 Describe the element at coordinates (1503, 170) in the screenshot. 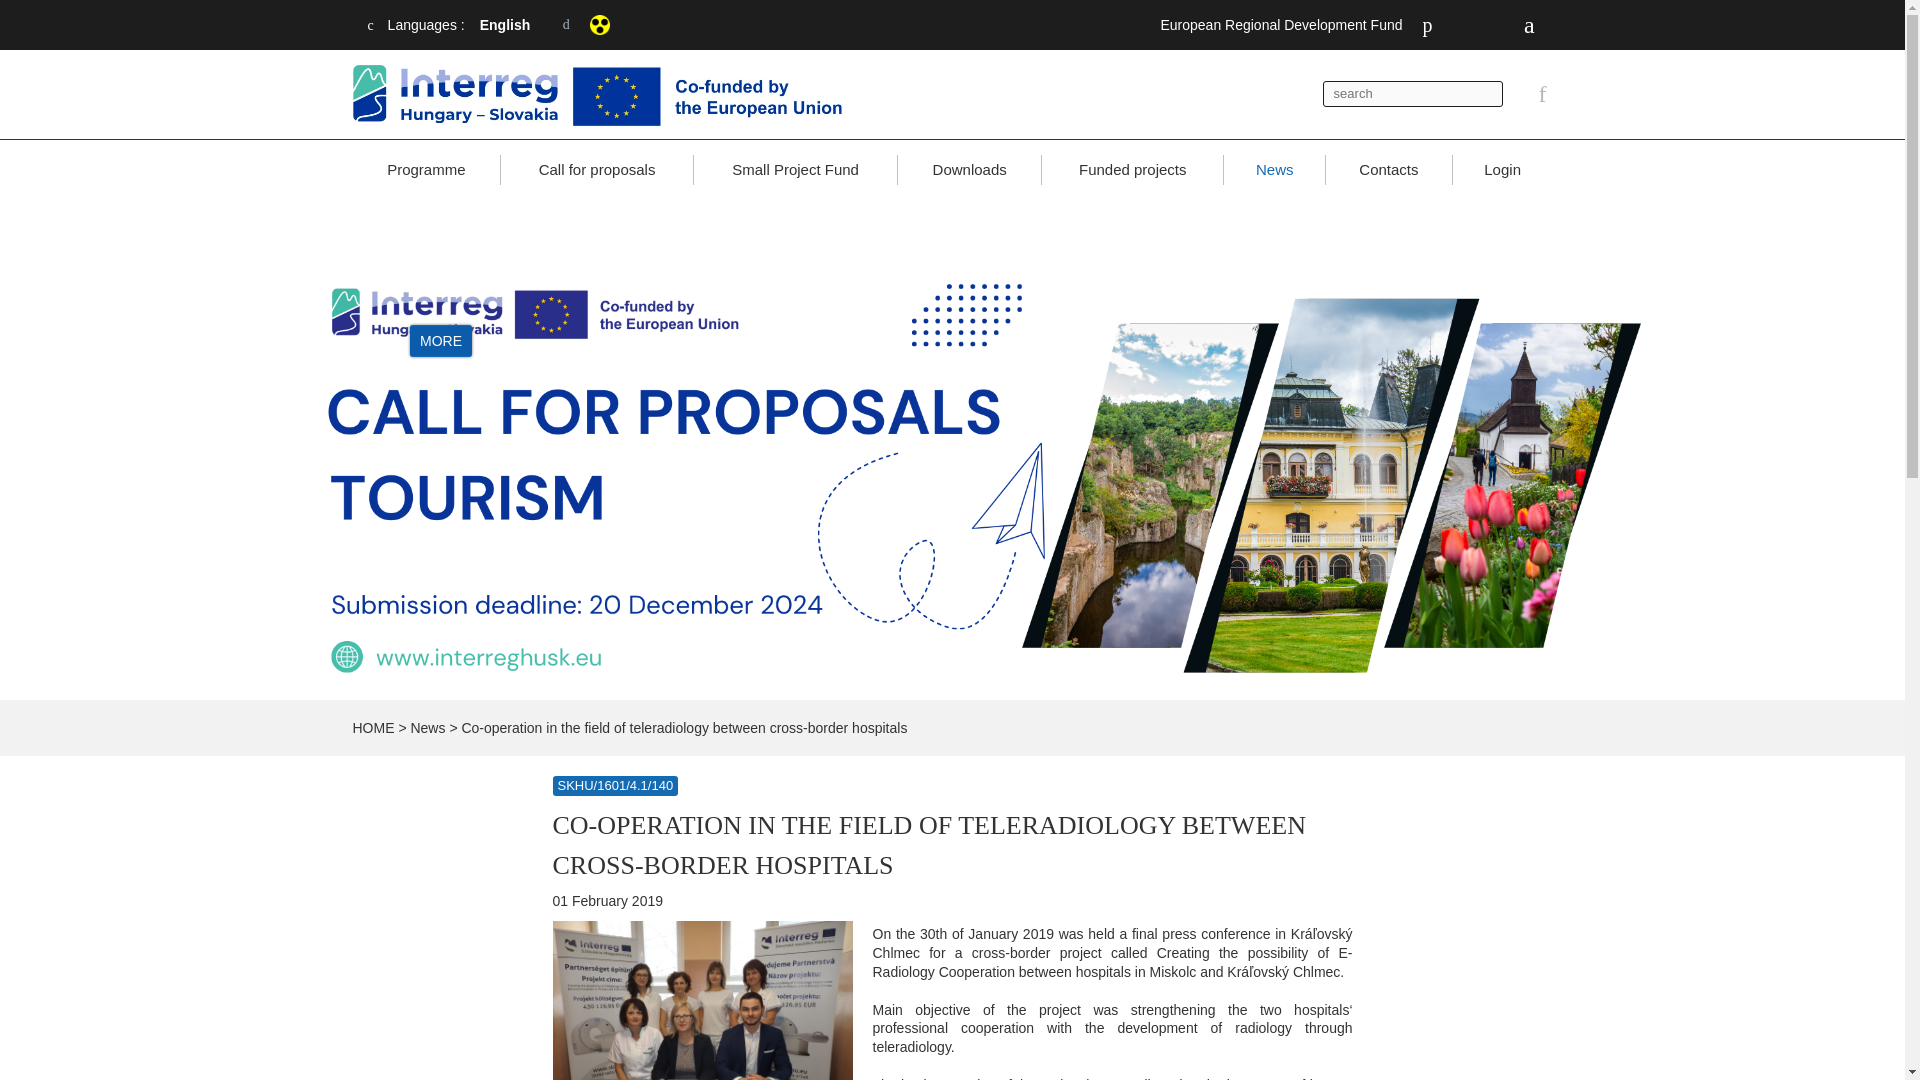

I see `Login` at that location.